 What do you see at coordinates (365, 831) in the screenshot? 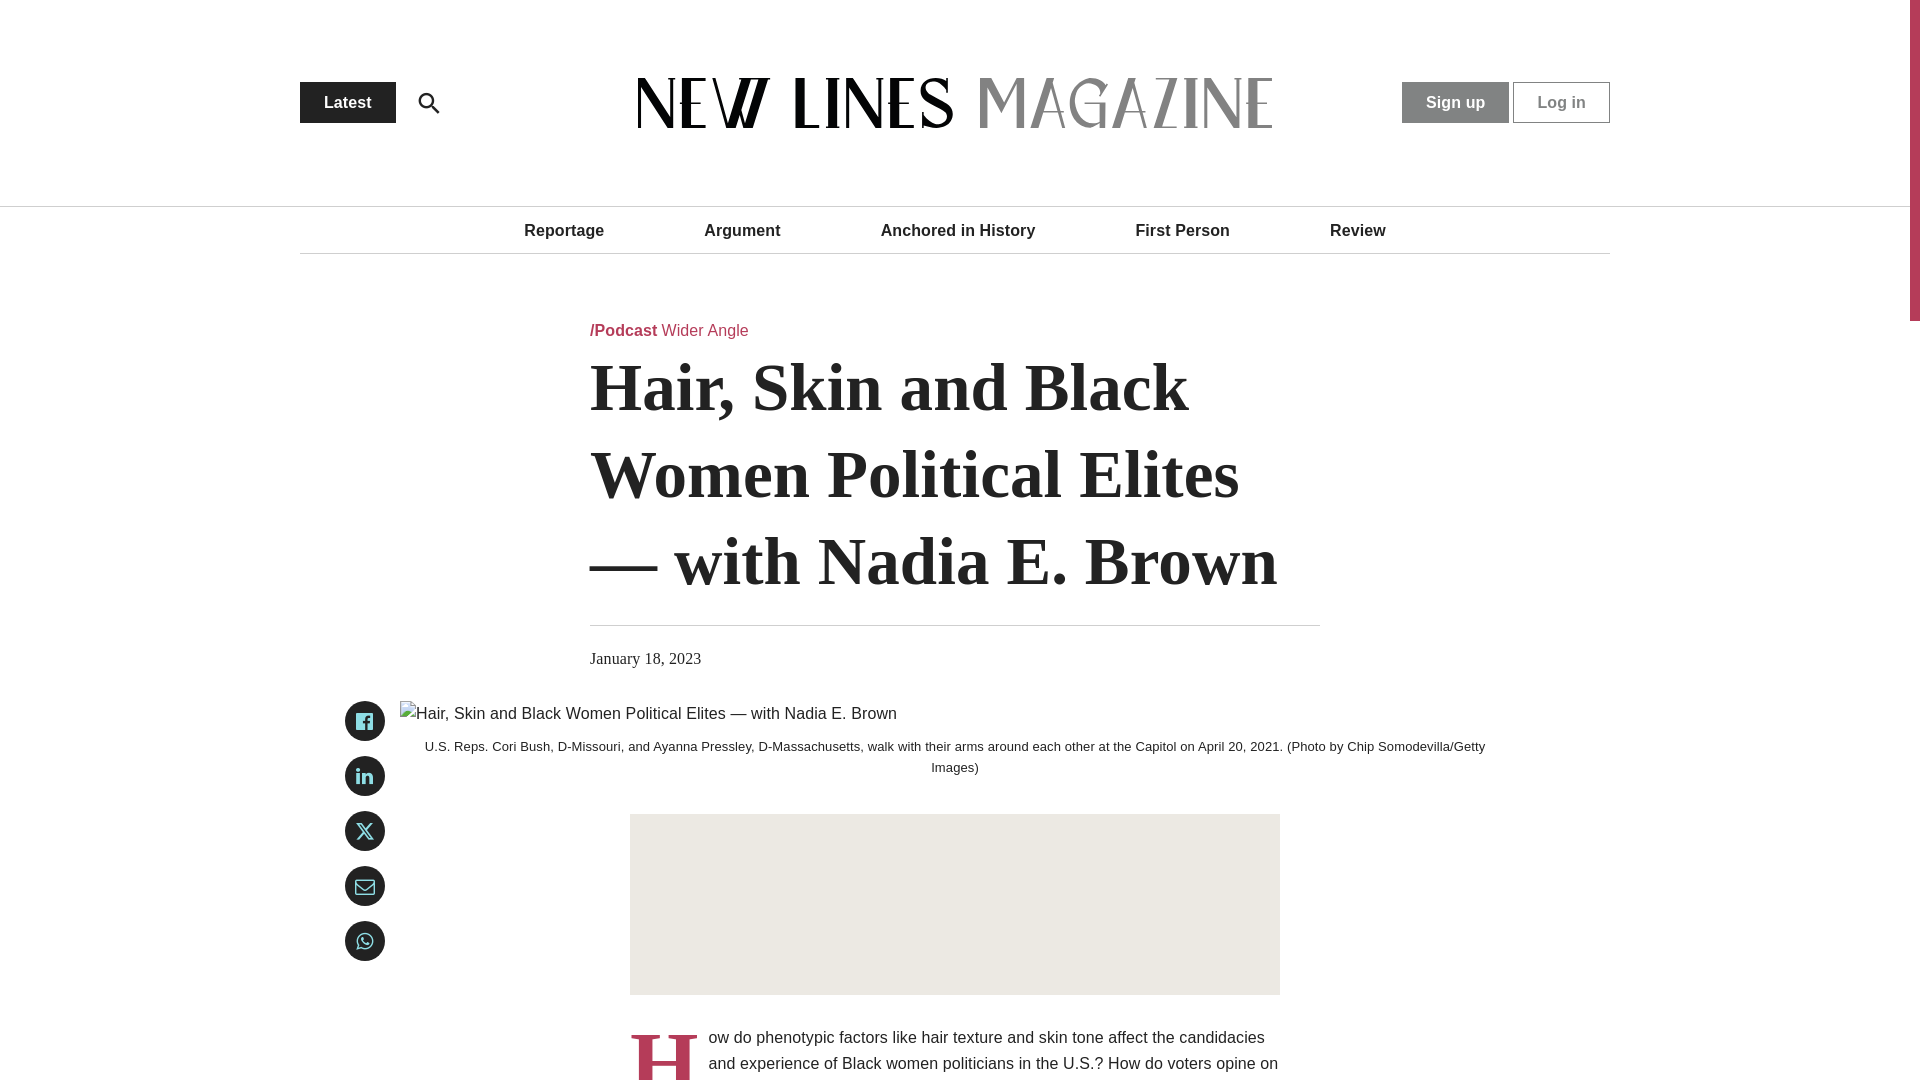
I see `Tweet It` at bounding box center [365, 831].